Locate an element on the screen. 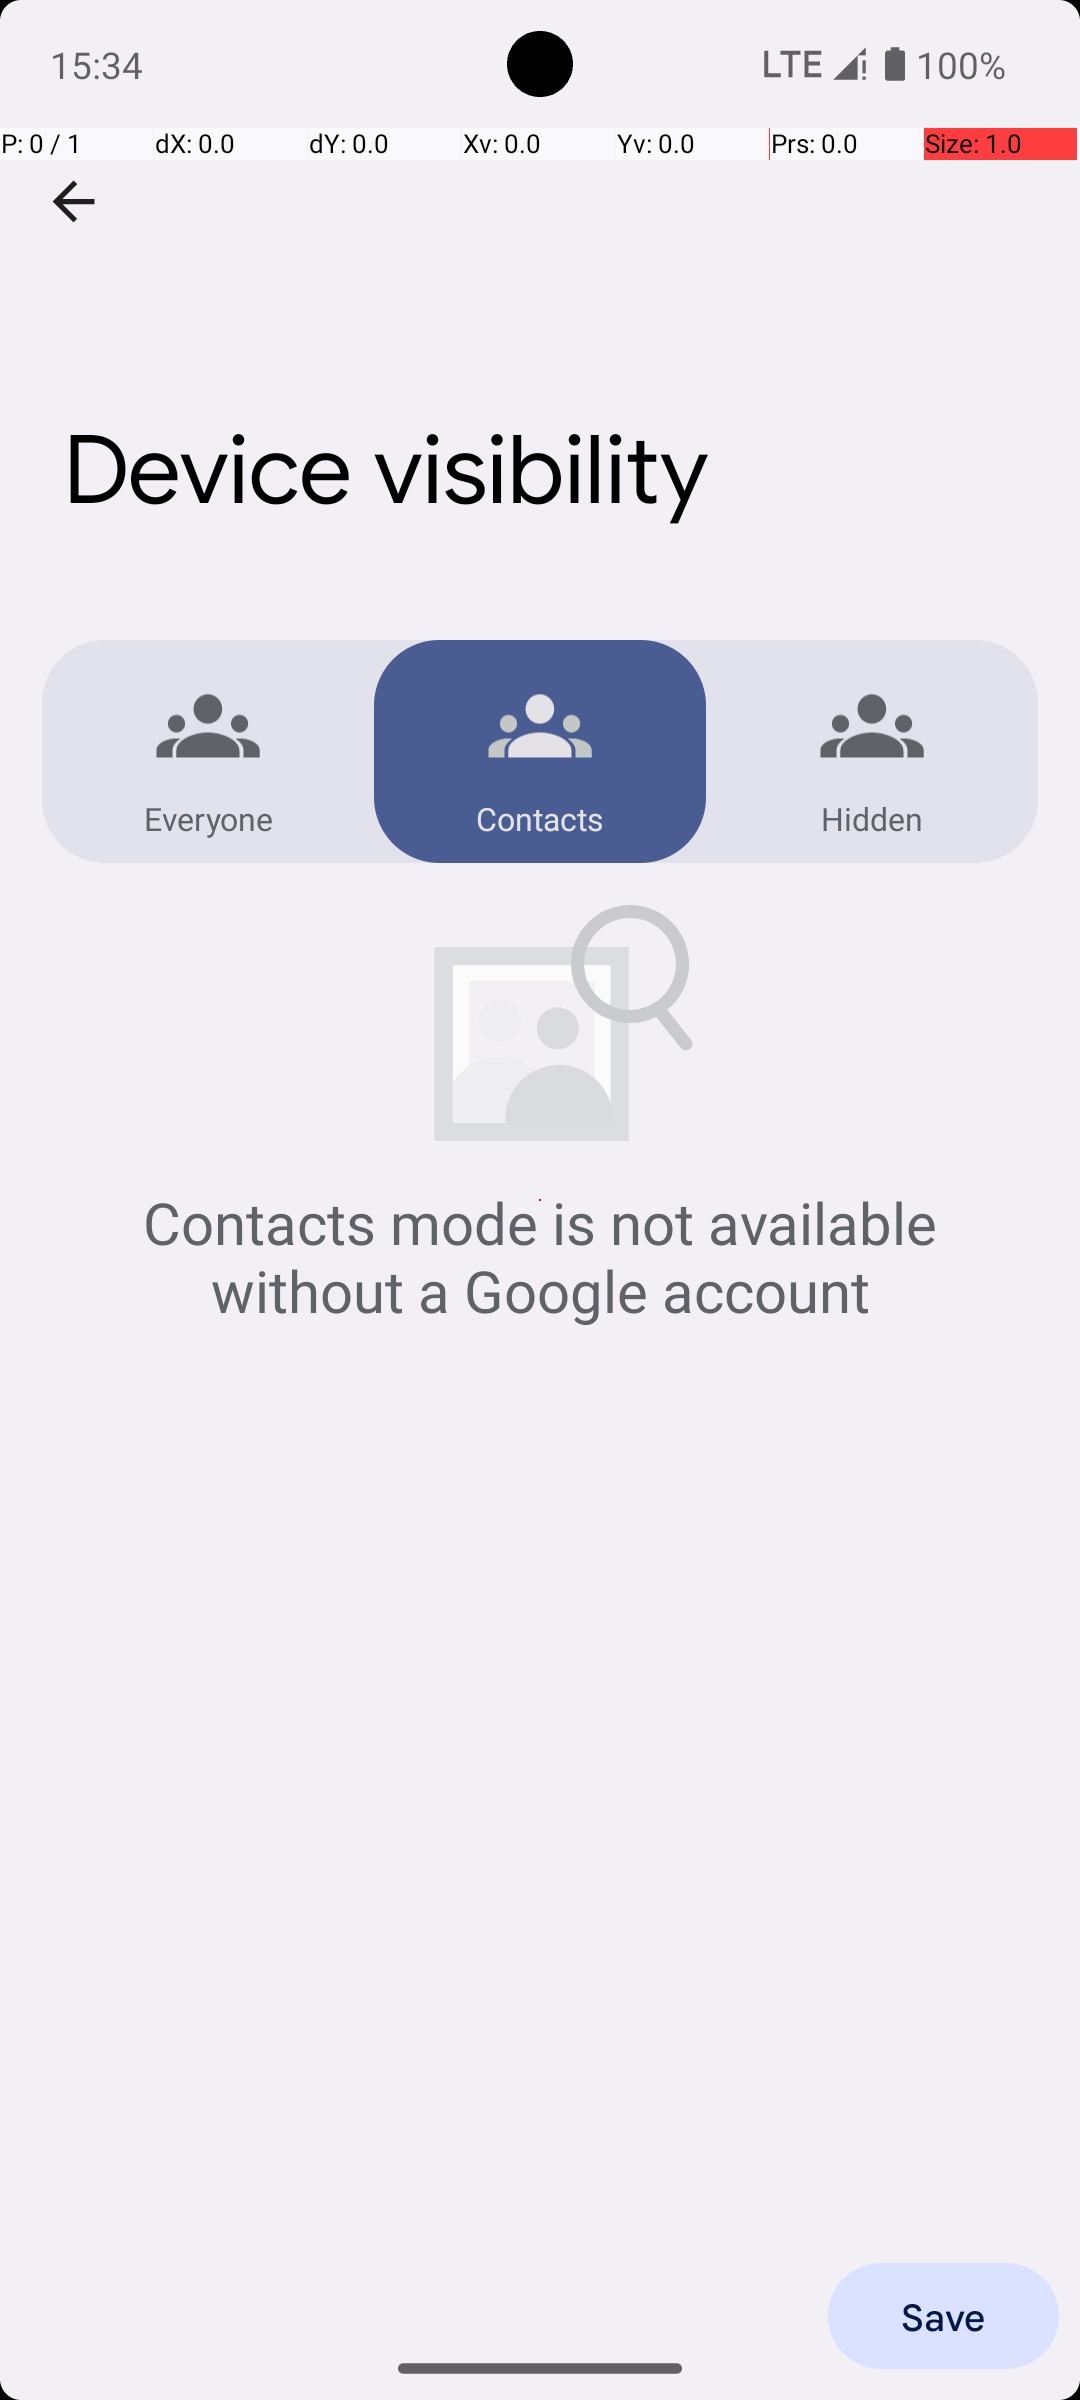  Device visibility is located at coordinates (540, 299).